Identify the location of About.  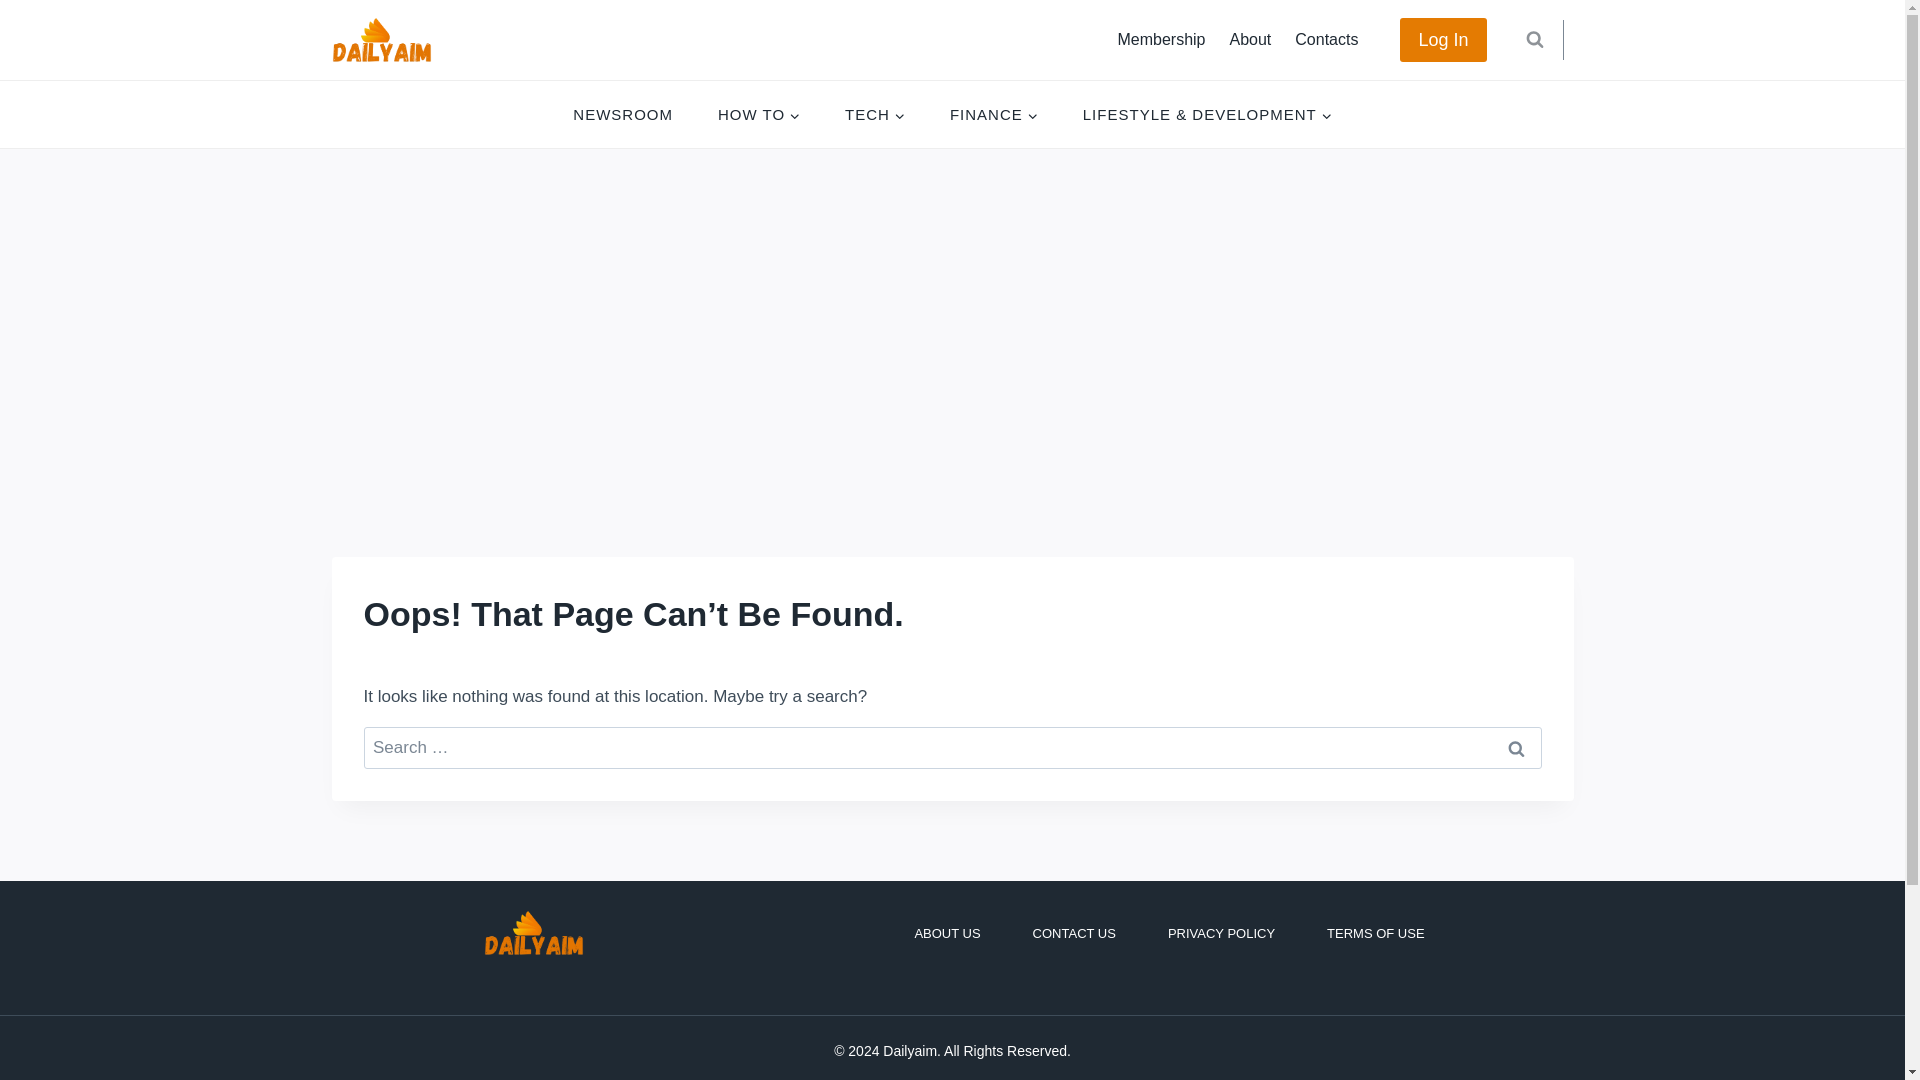
(1250, 40).